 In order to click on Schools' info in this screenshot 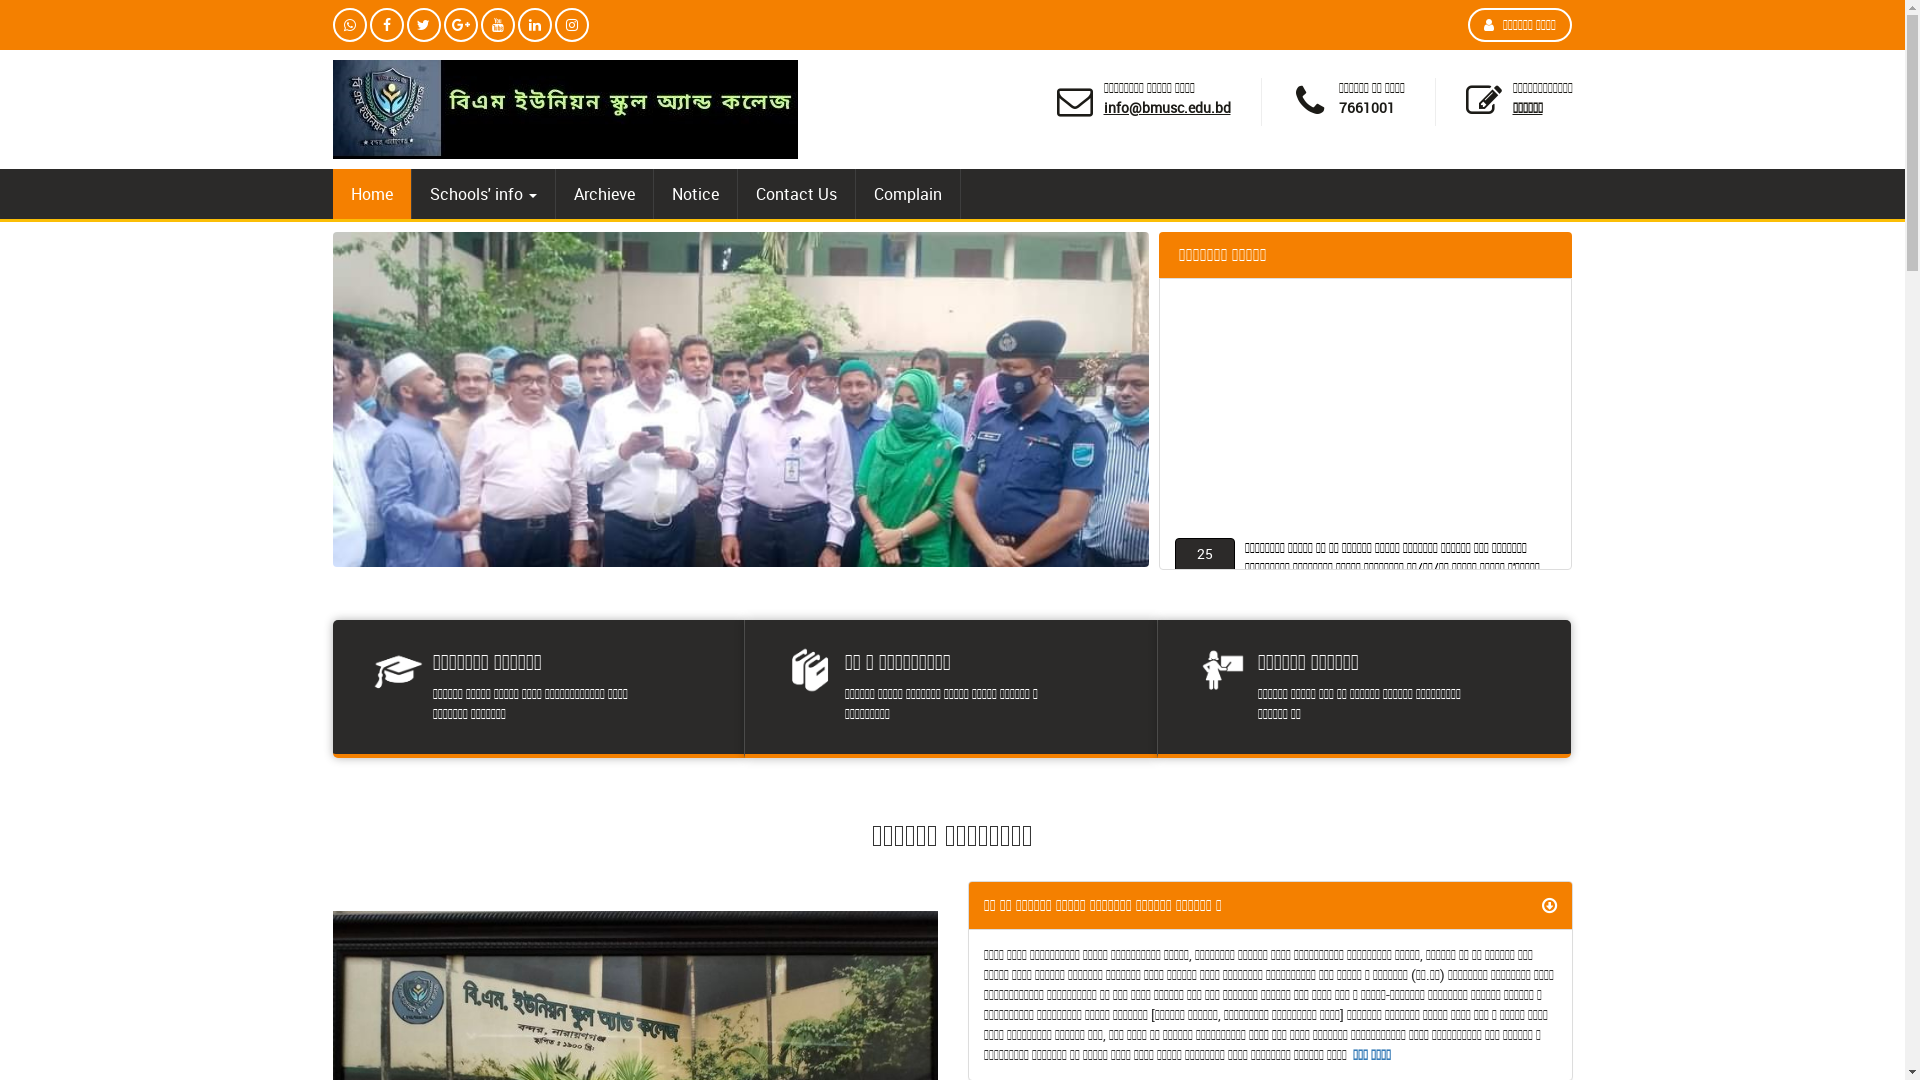, I will do `click(484, 194)`.